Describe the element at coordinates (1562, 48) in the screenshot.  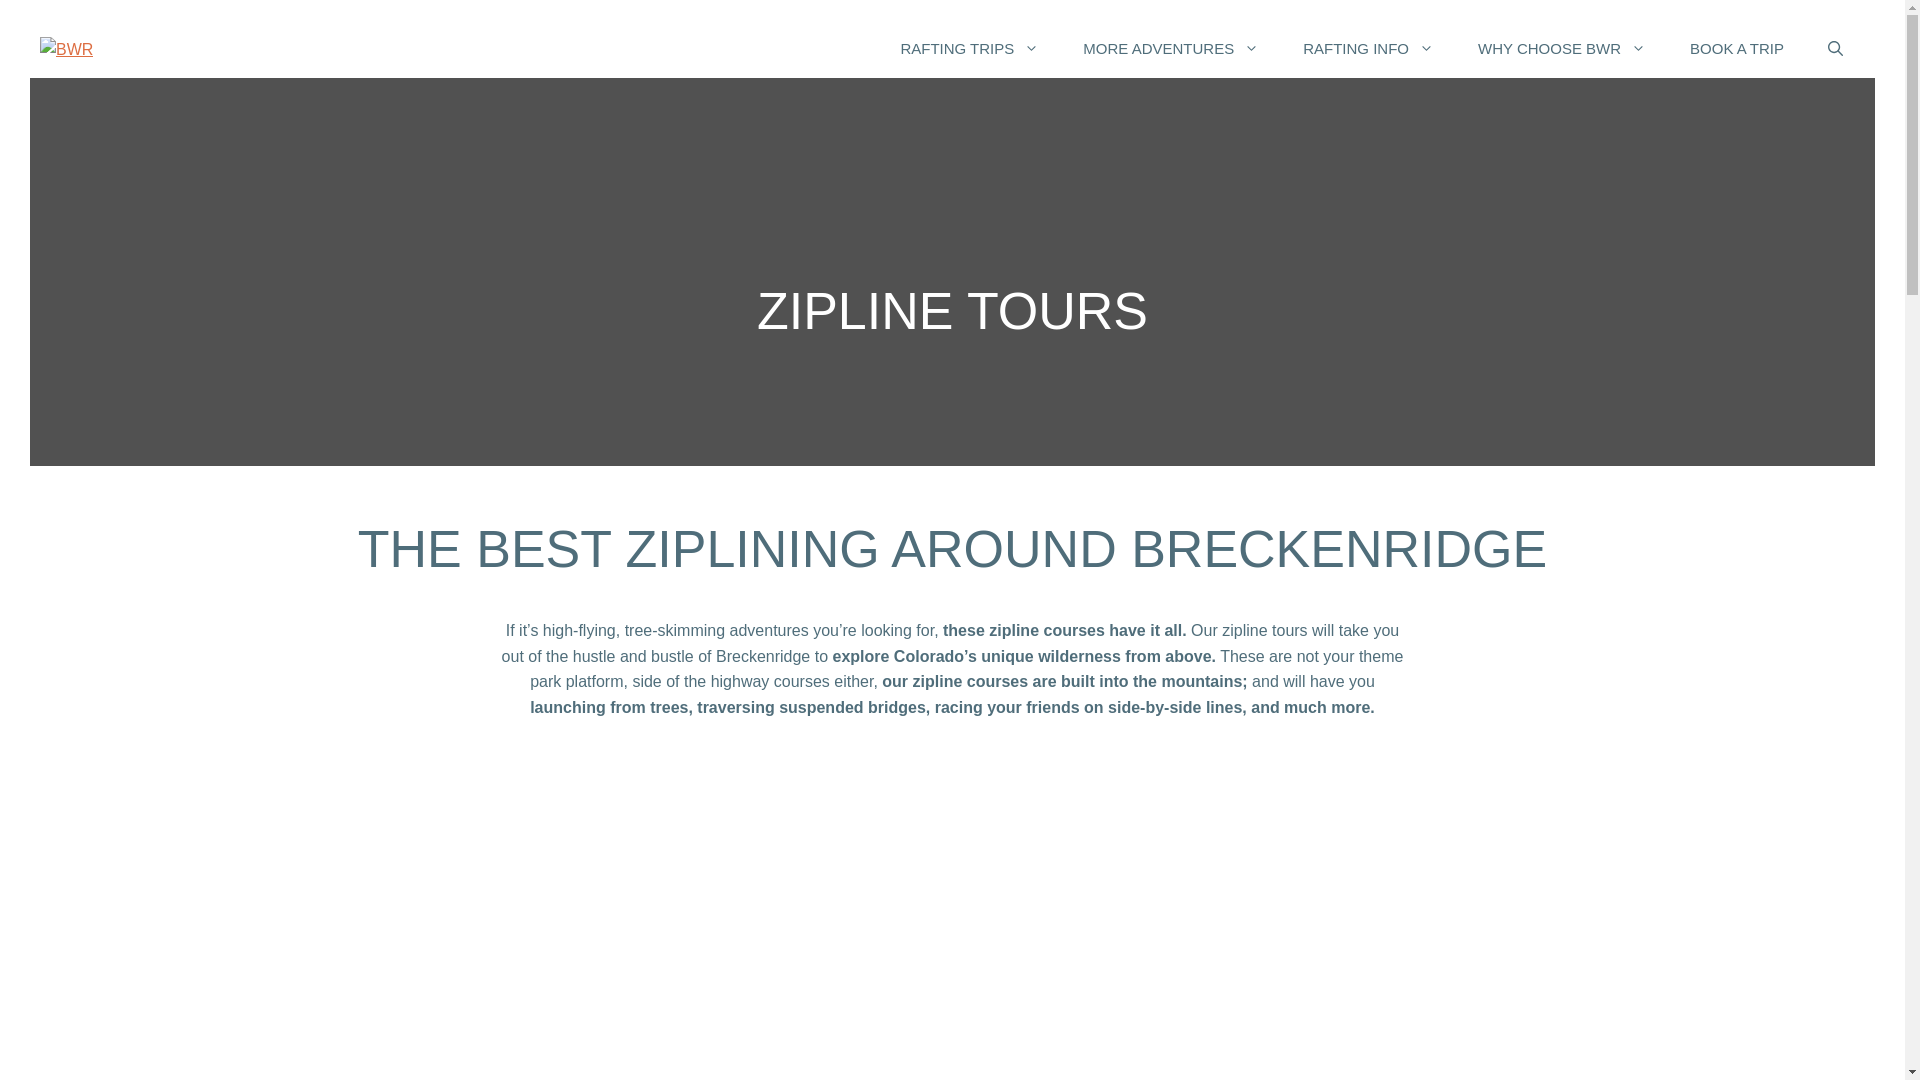
I see `WHY CHOOSE BWR` at that location.